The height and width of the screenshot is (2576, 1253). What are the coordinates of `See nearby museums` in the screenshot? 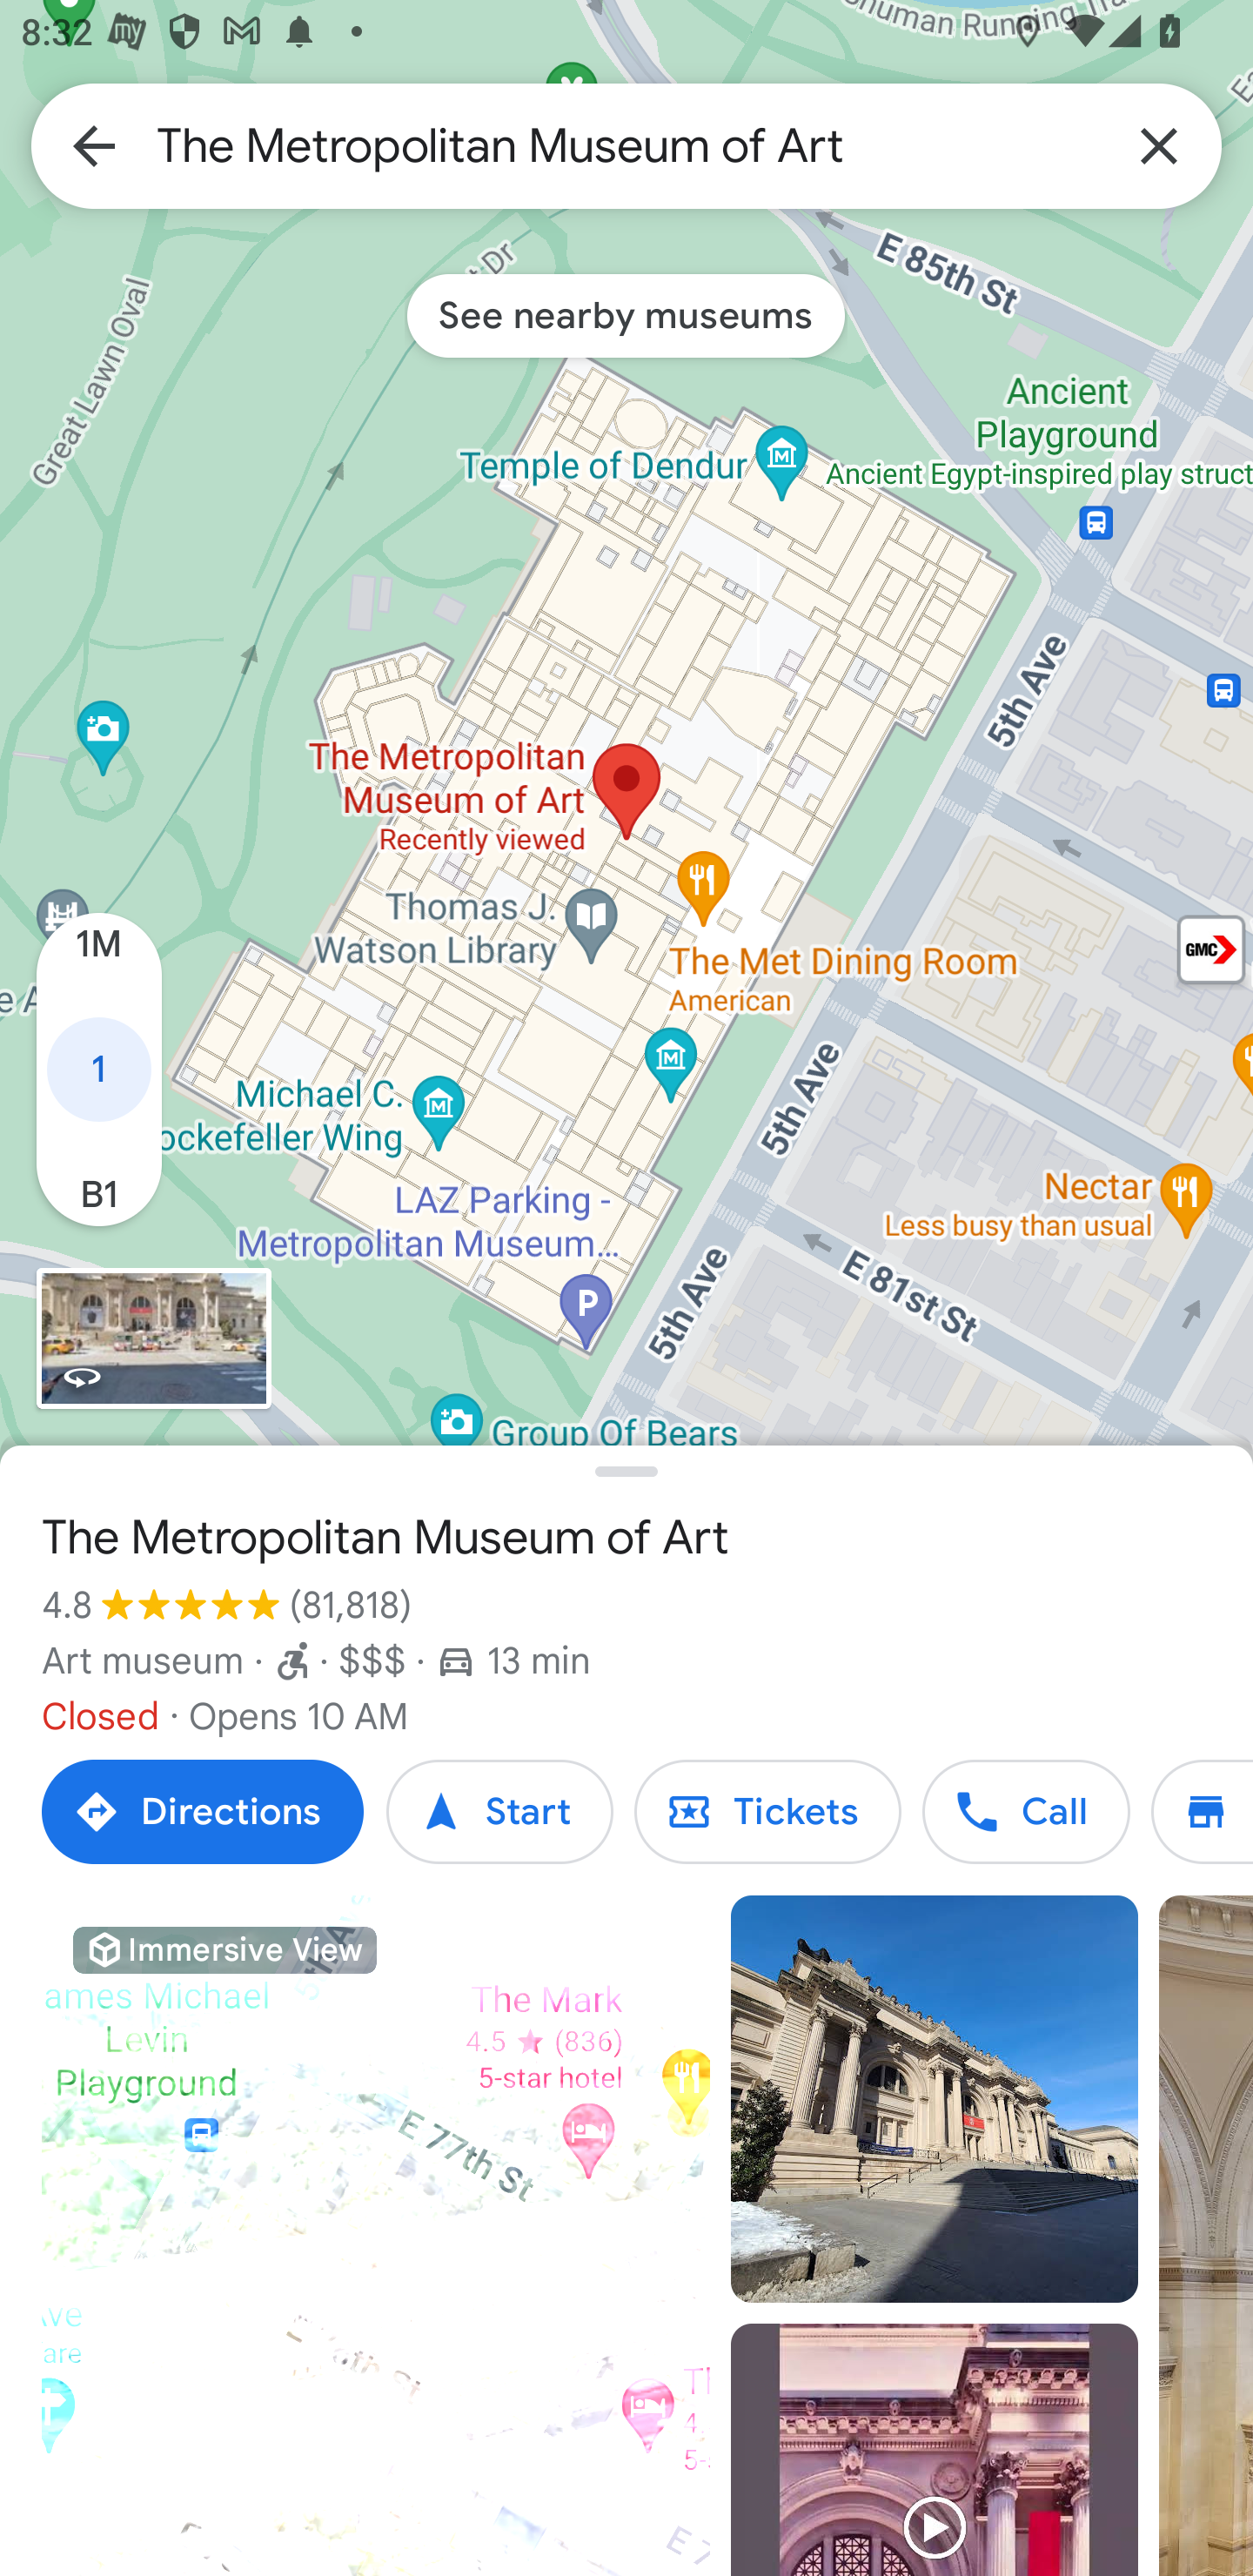 It's located at (626, 315).